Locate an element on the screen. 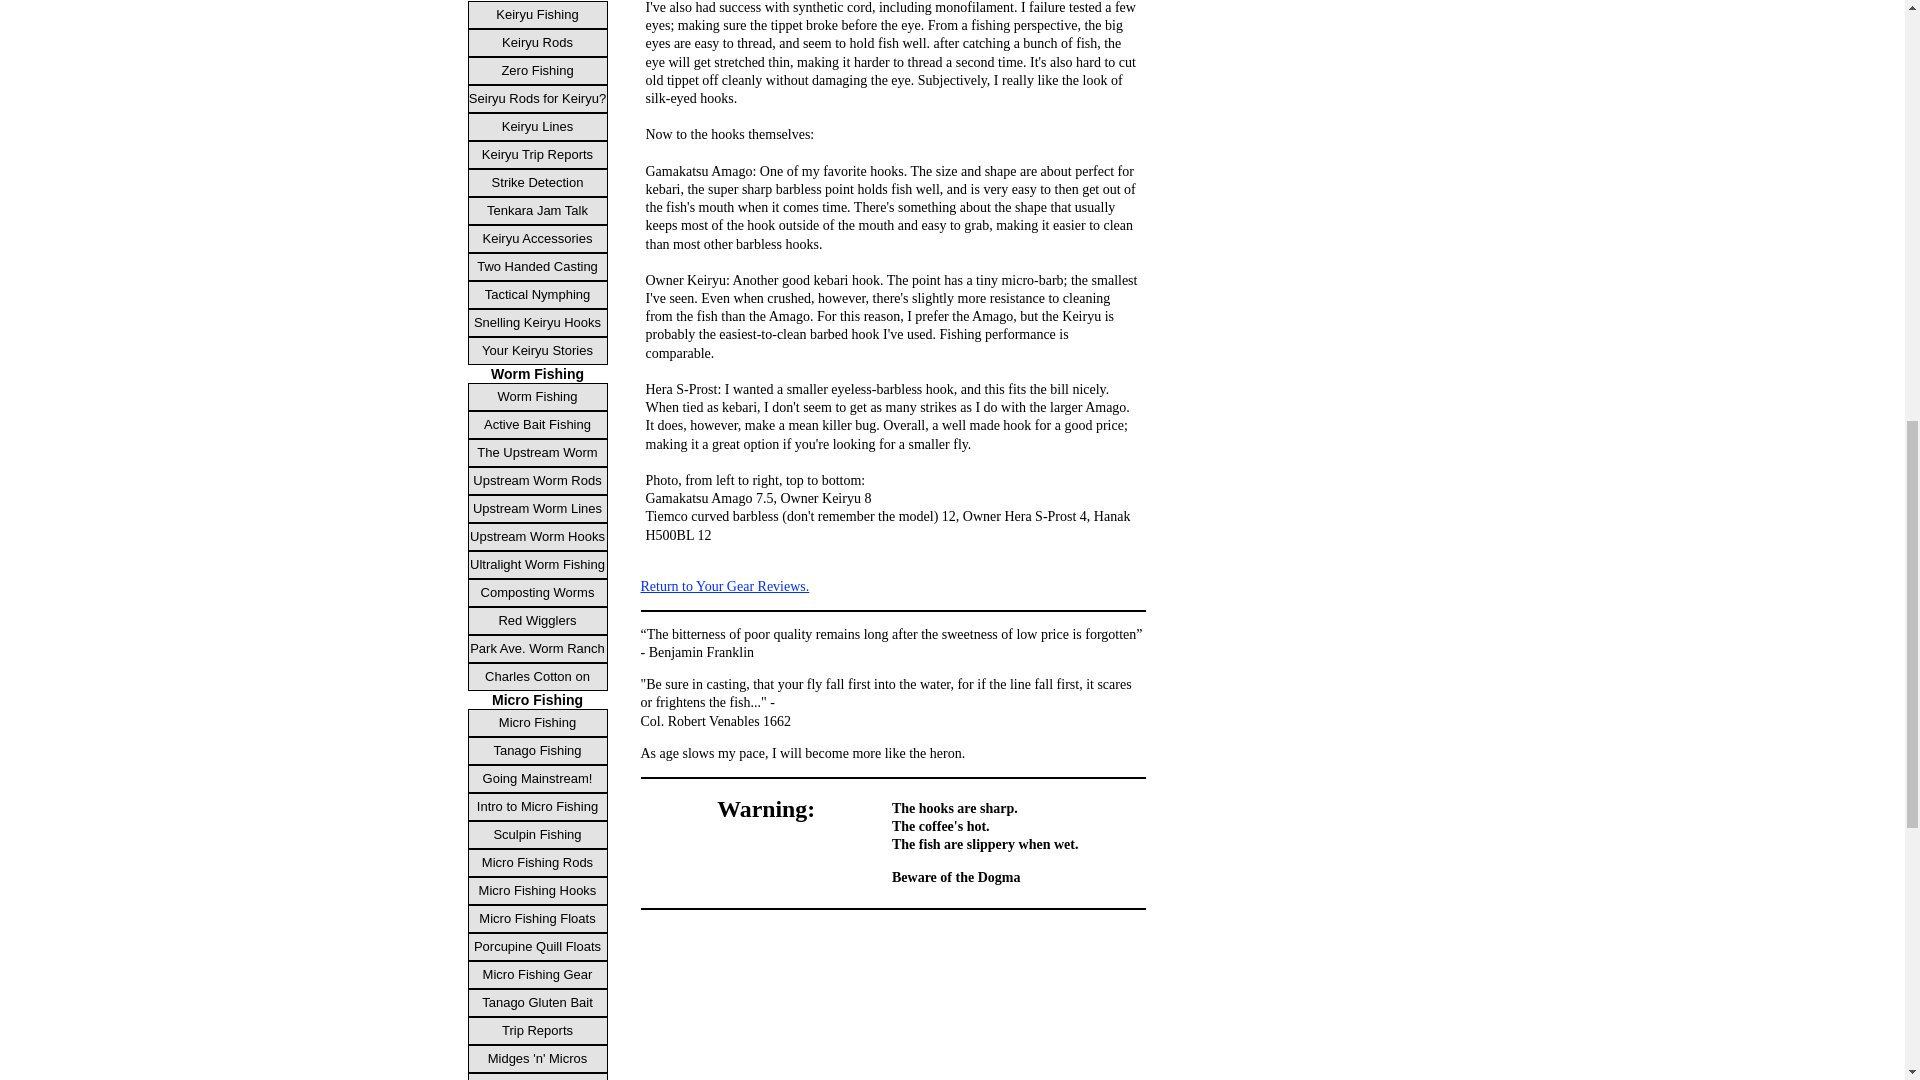 The image size is (1920, 1080). Red Wigglers is located at coordinates (538, 620).